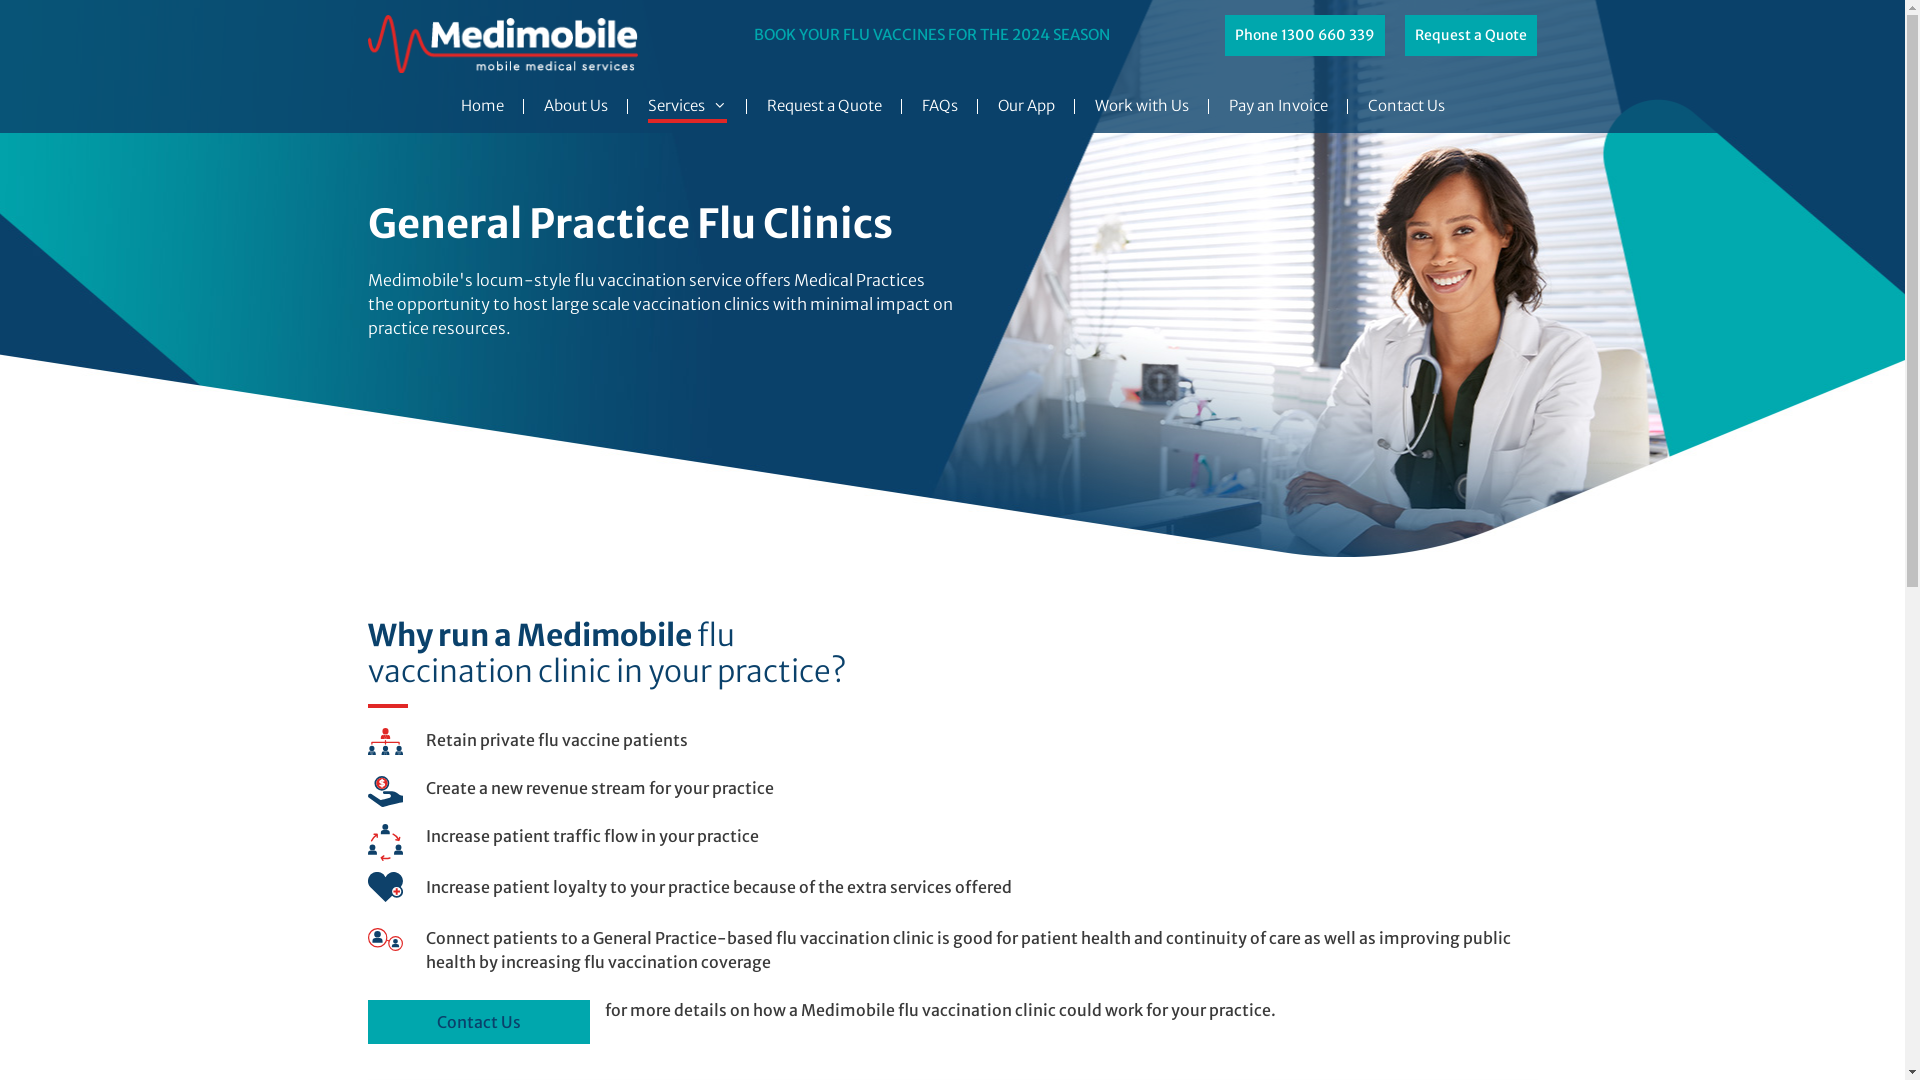  What do you see at coordinates (1471, 36) in the screenshot?
I see `Request a Quote` at bounding box center [1471, 36].